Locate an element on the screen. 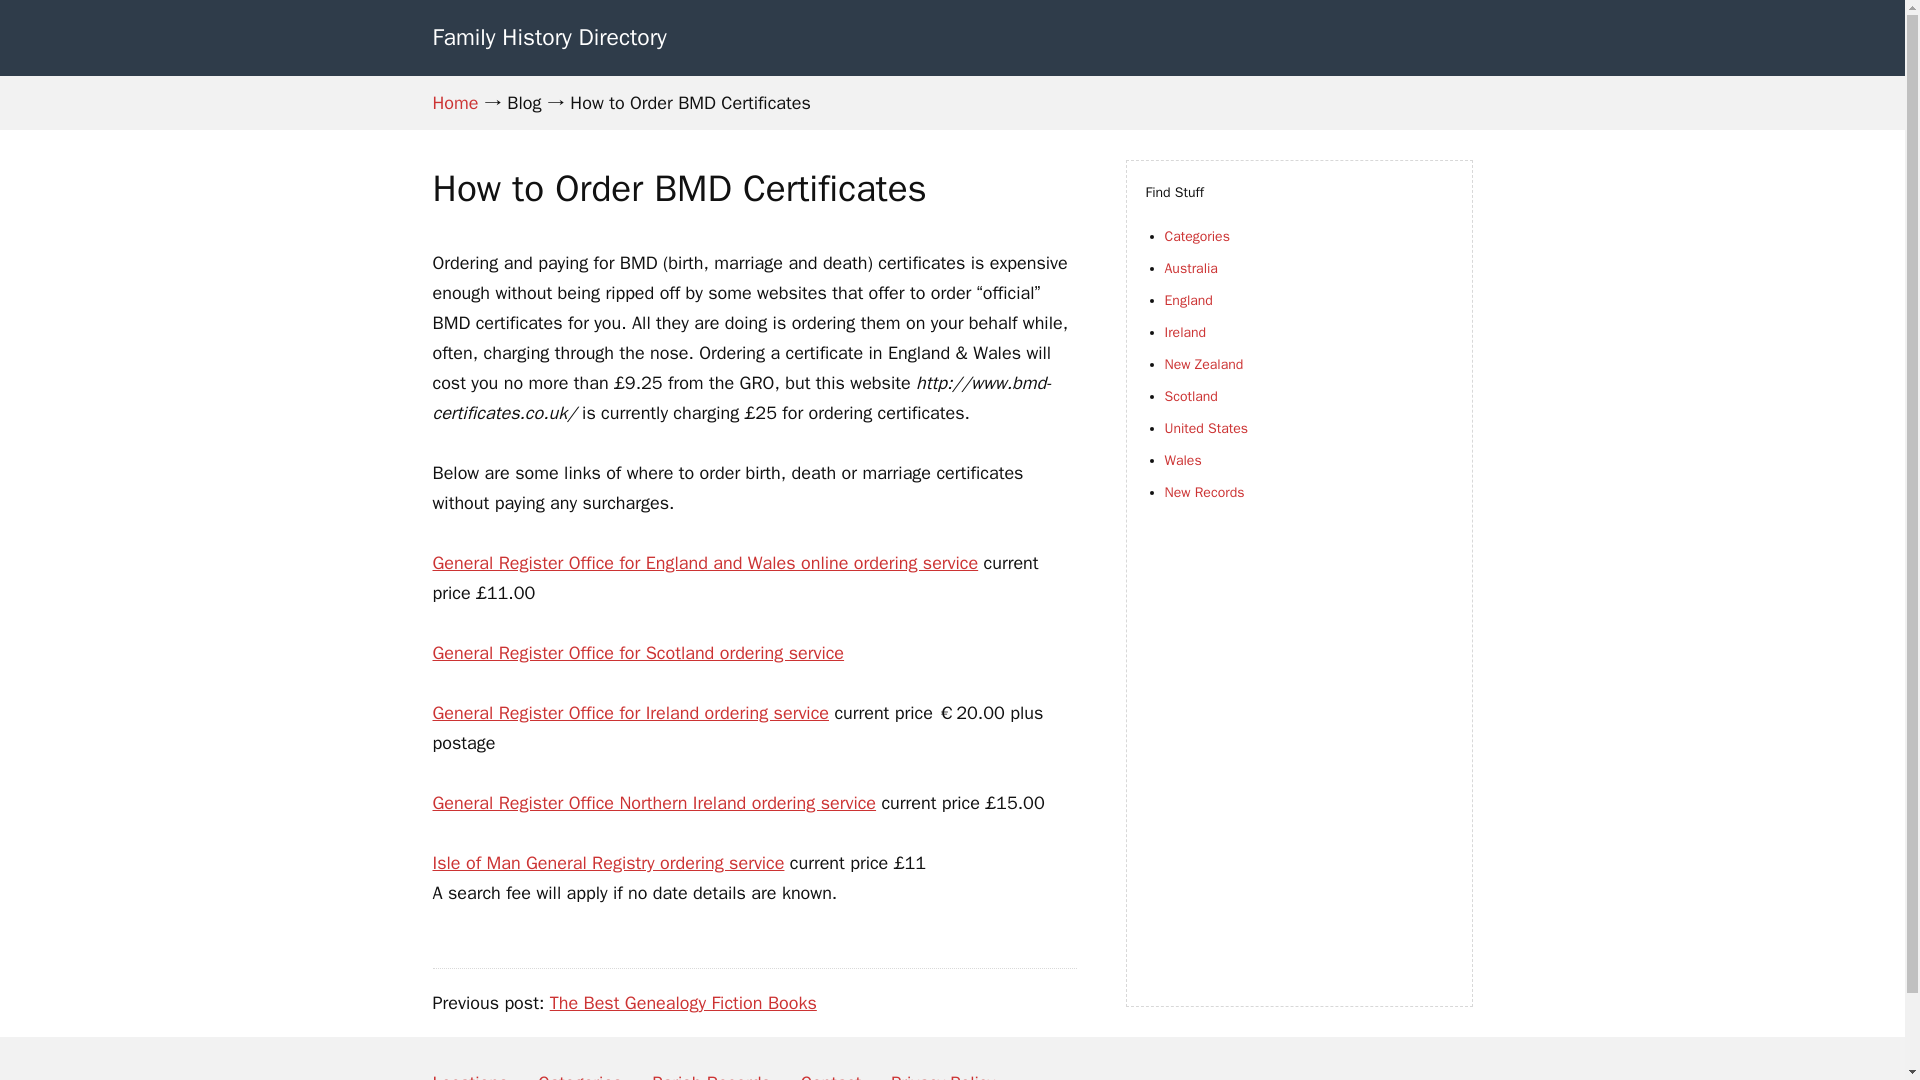 This screenshot has height=1080, width=1920. General Register Office for Scotland ordering service is located at coordinates (638, 652).